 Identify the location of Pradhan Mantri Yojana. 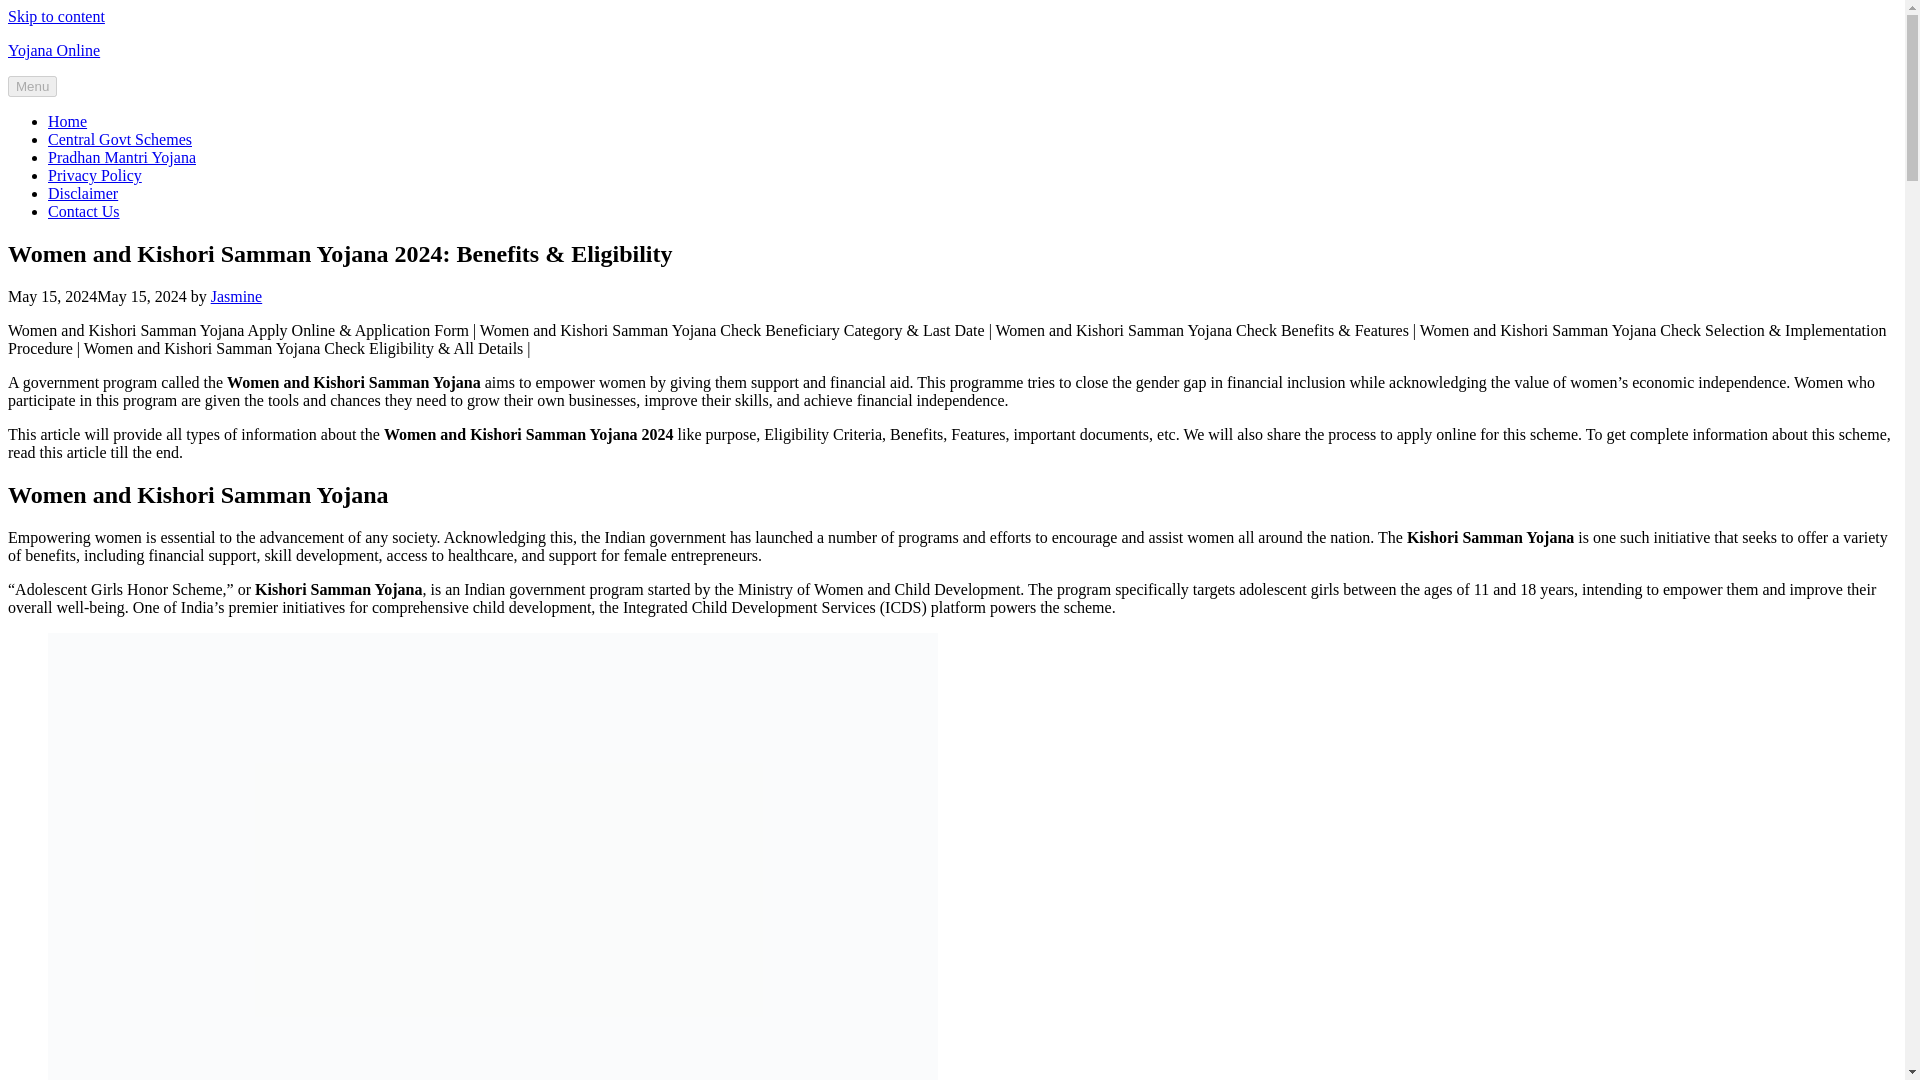
(122, 158).